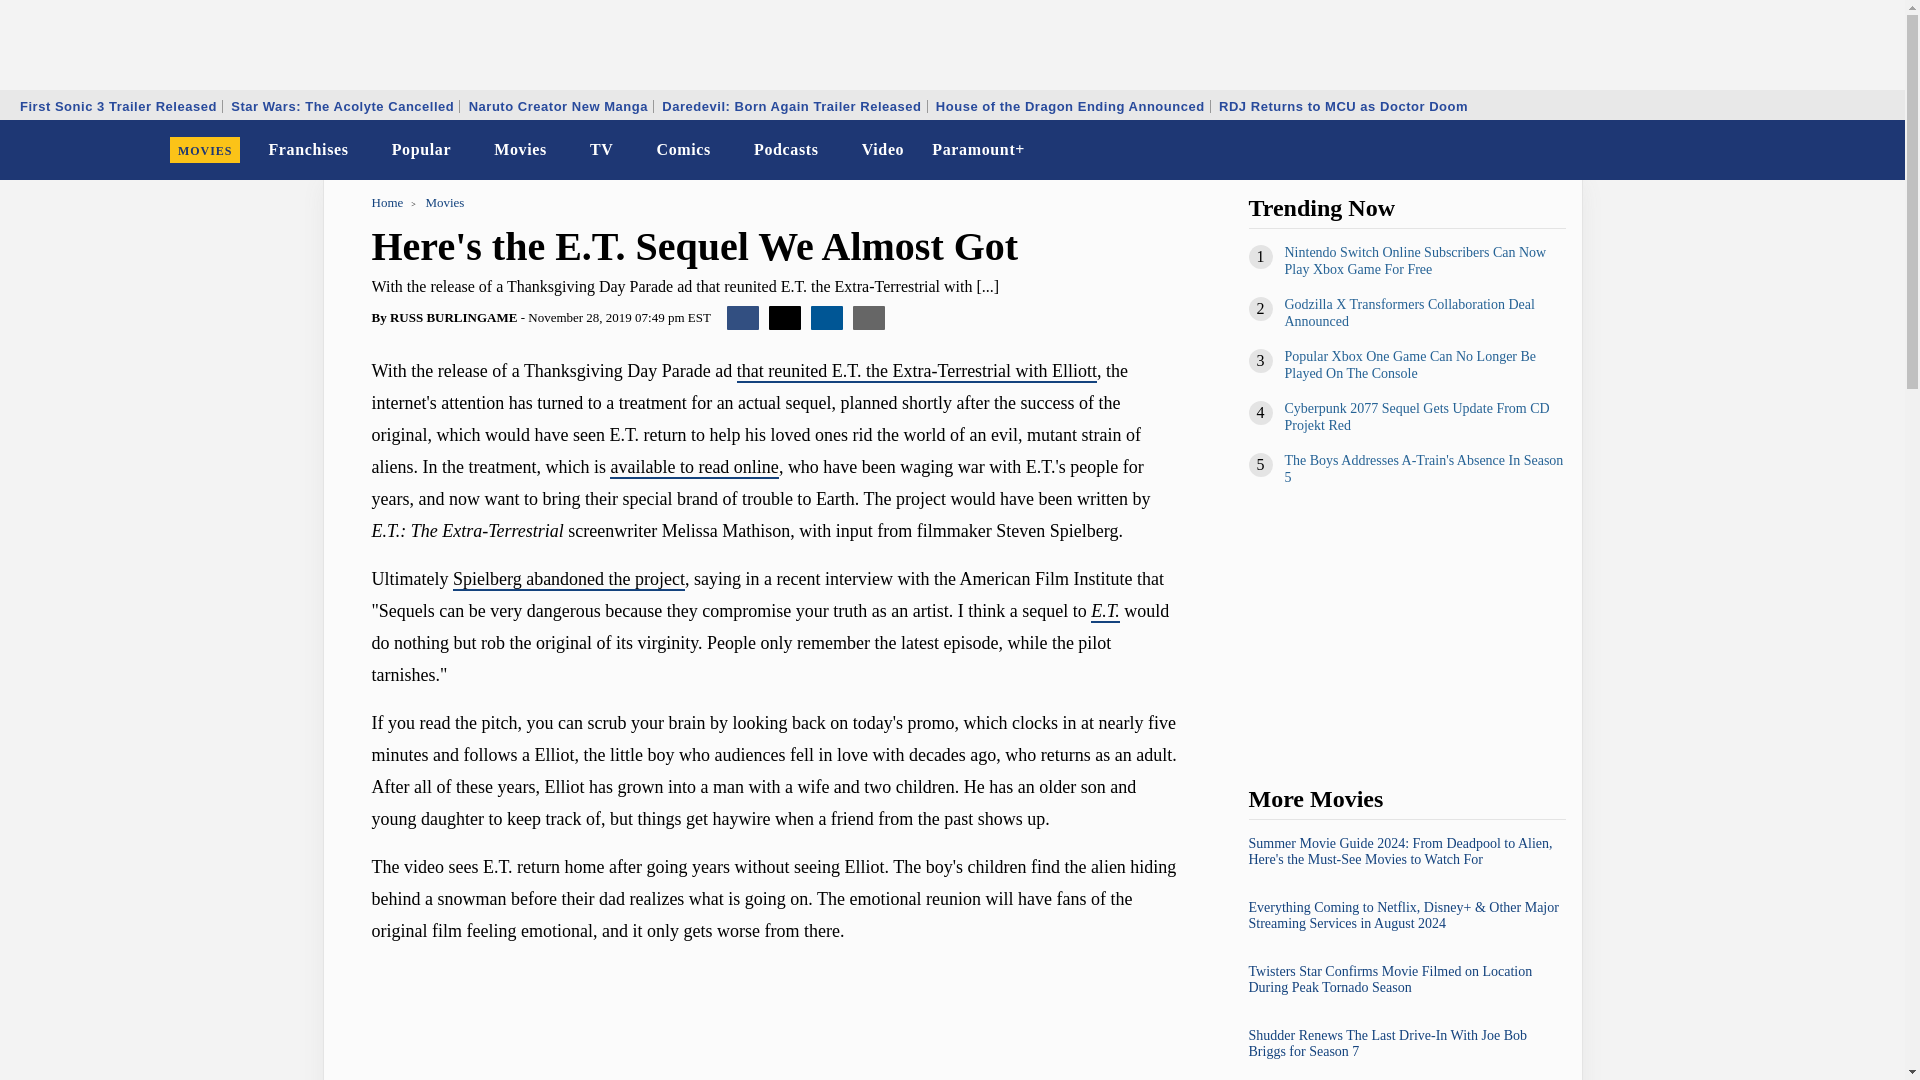 Image resolution: width=1920 pixels, height=1080 pixels. I want to click on House of the Dragon Ending Announced, so click(1070, 106).